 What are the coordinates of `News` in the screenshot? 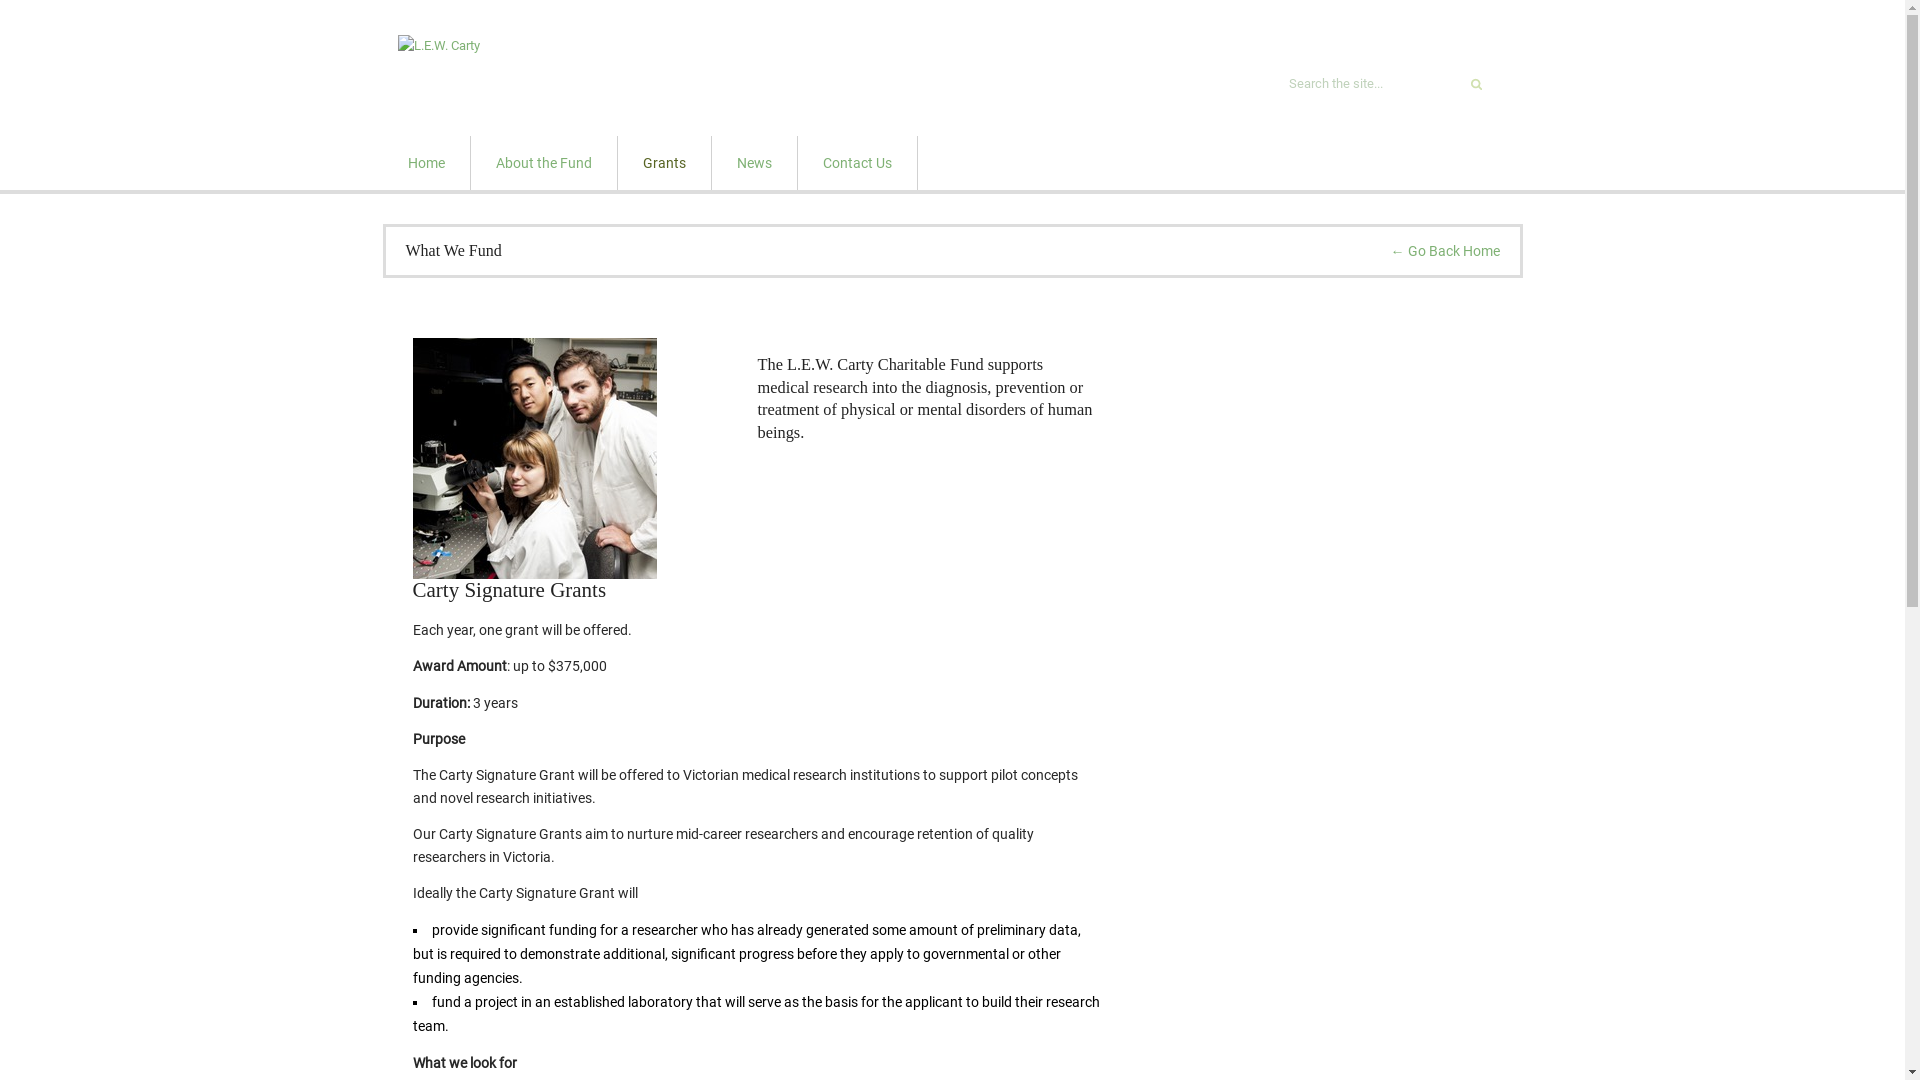 It's located at (754, 163).